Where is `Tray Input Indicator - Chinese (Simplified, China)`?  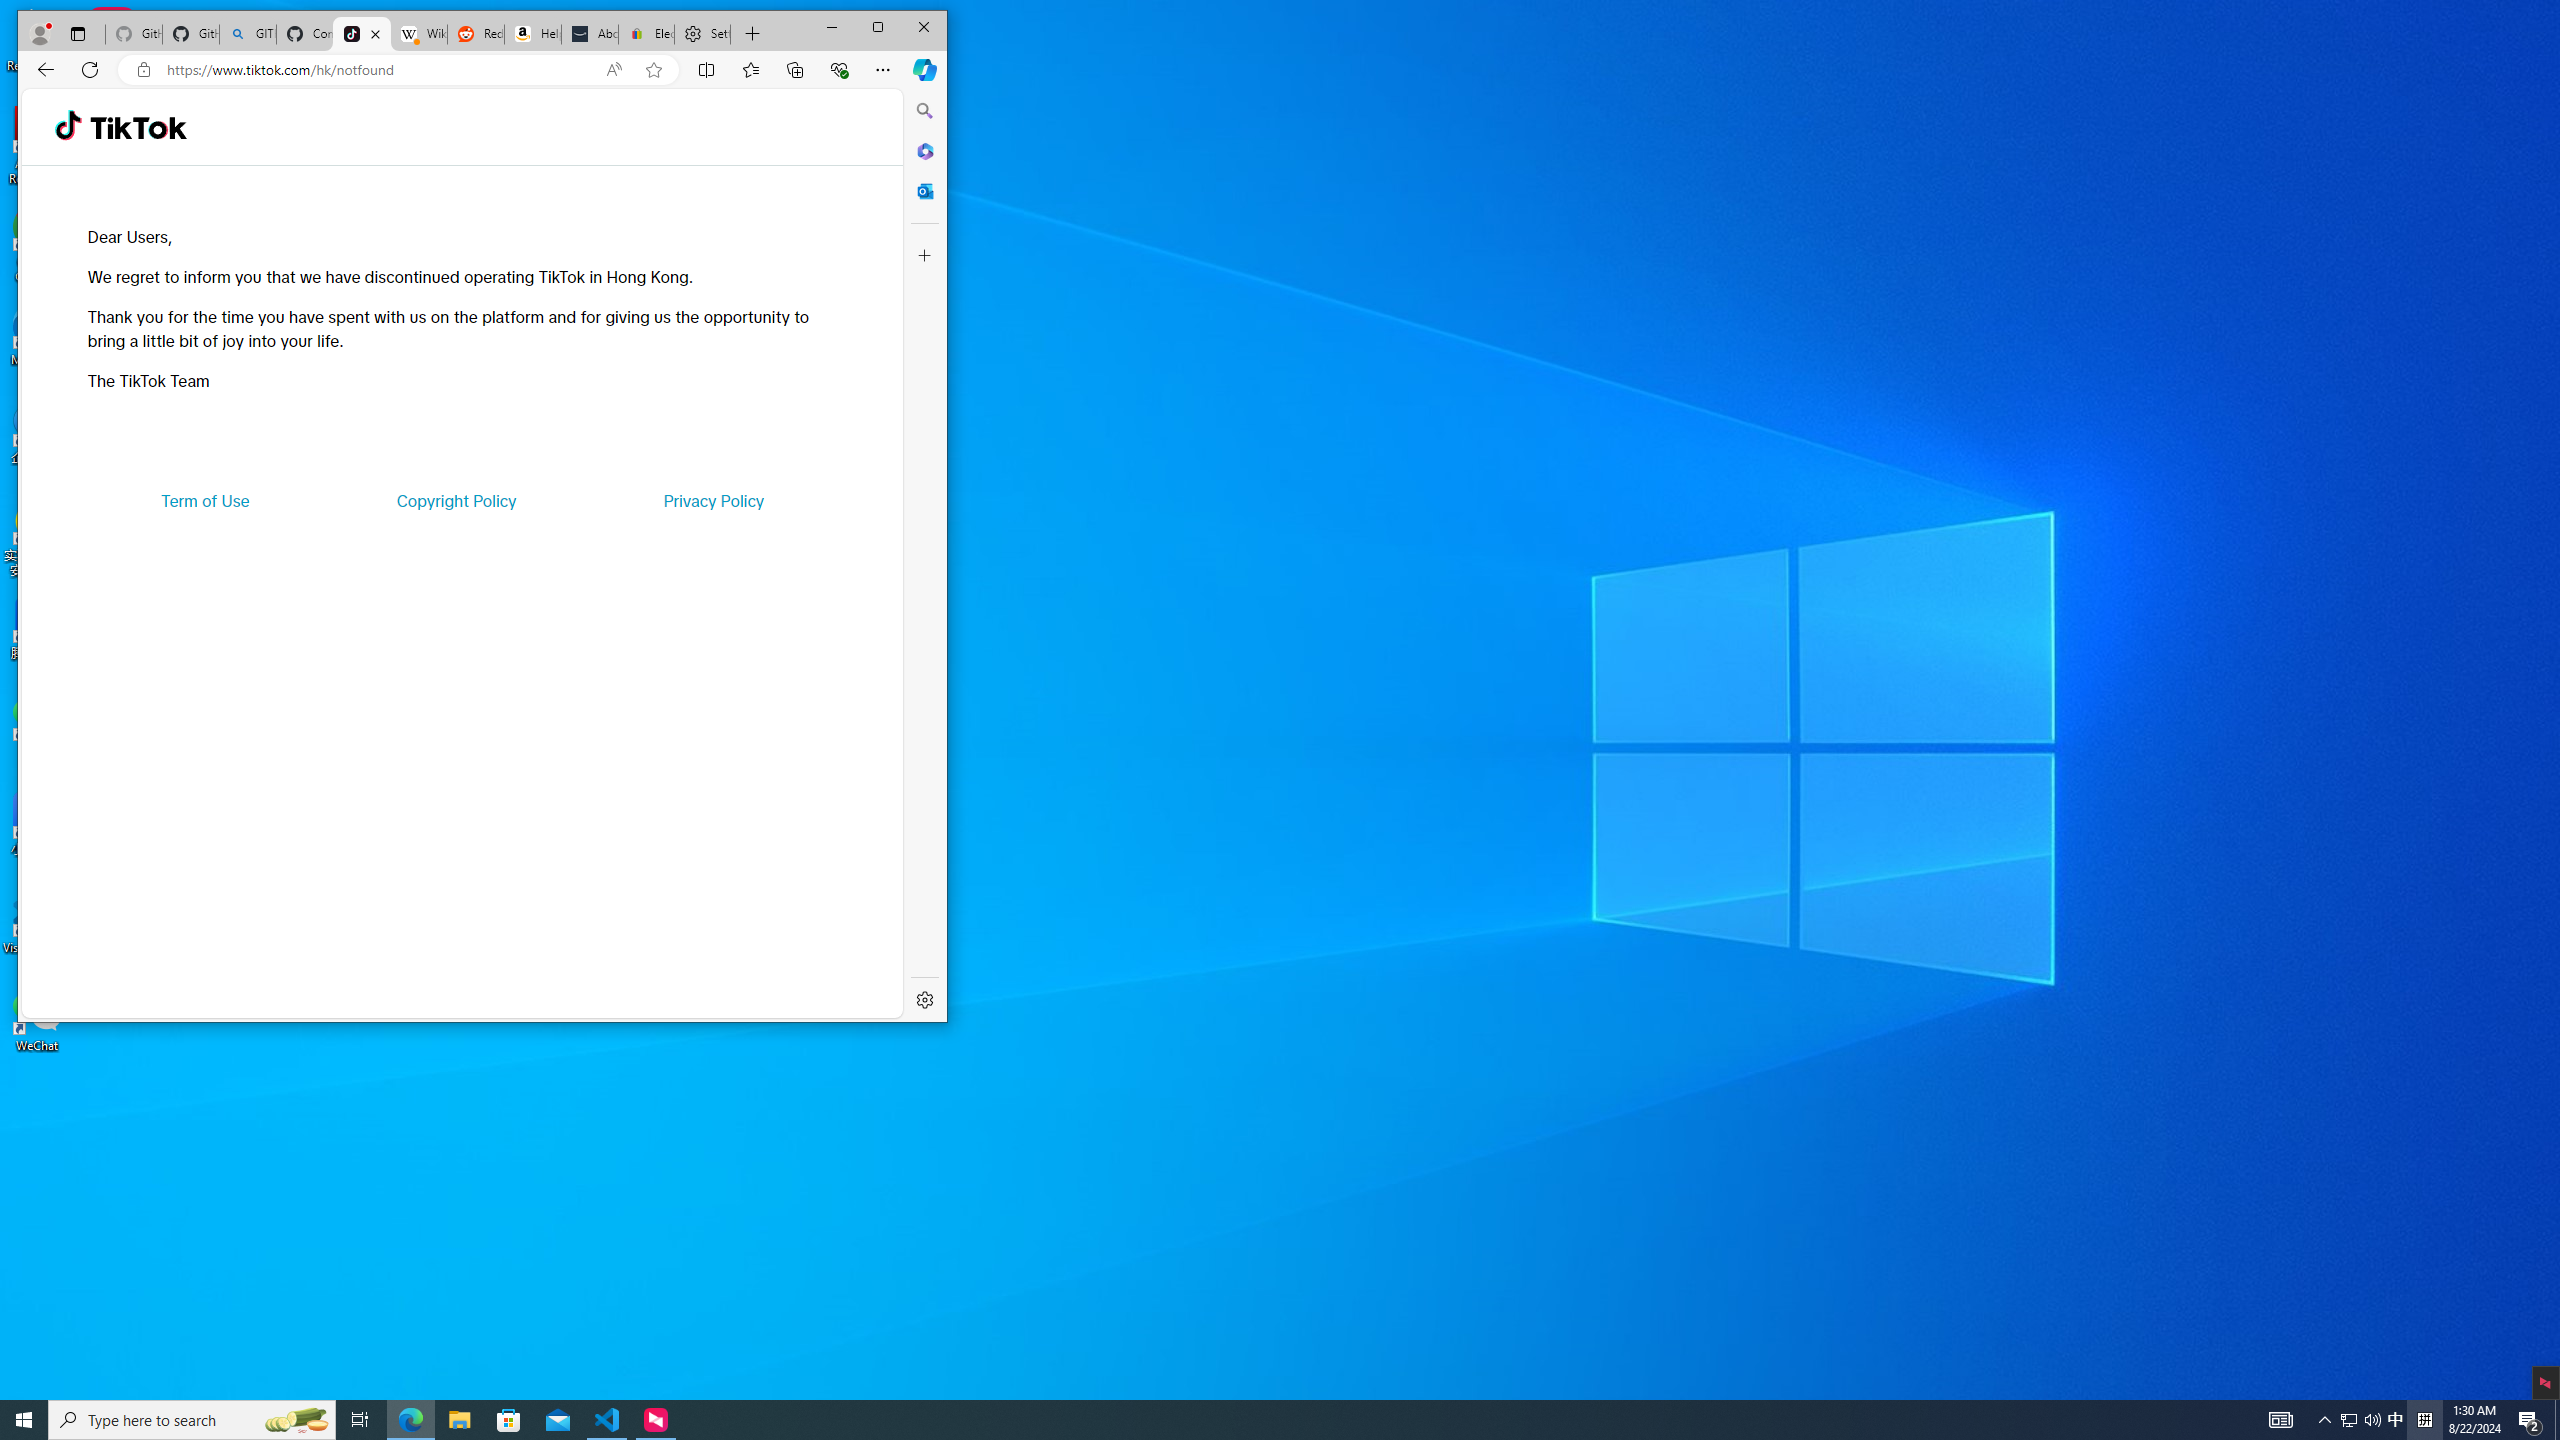
Tray Input Indicator - Chinese (Simplified, China) is located at coordinates (2424, 1420).